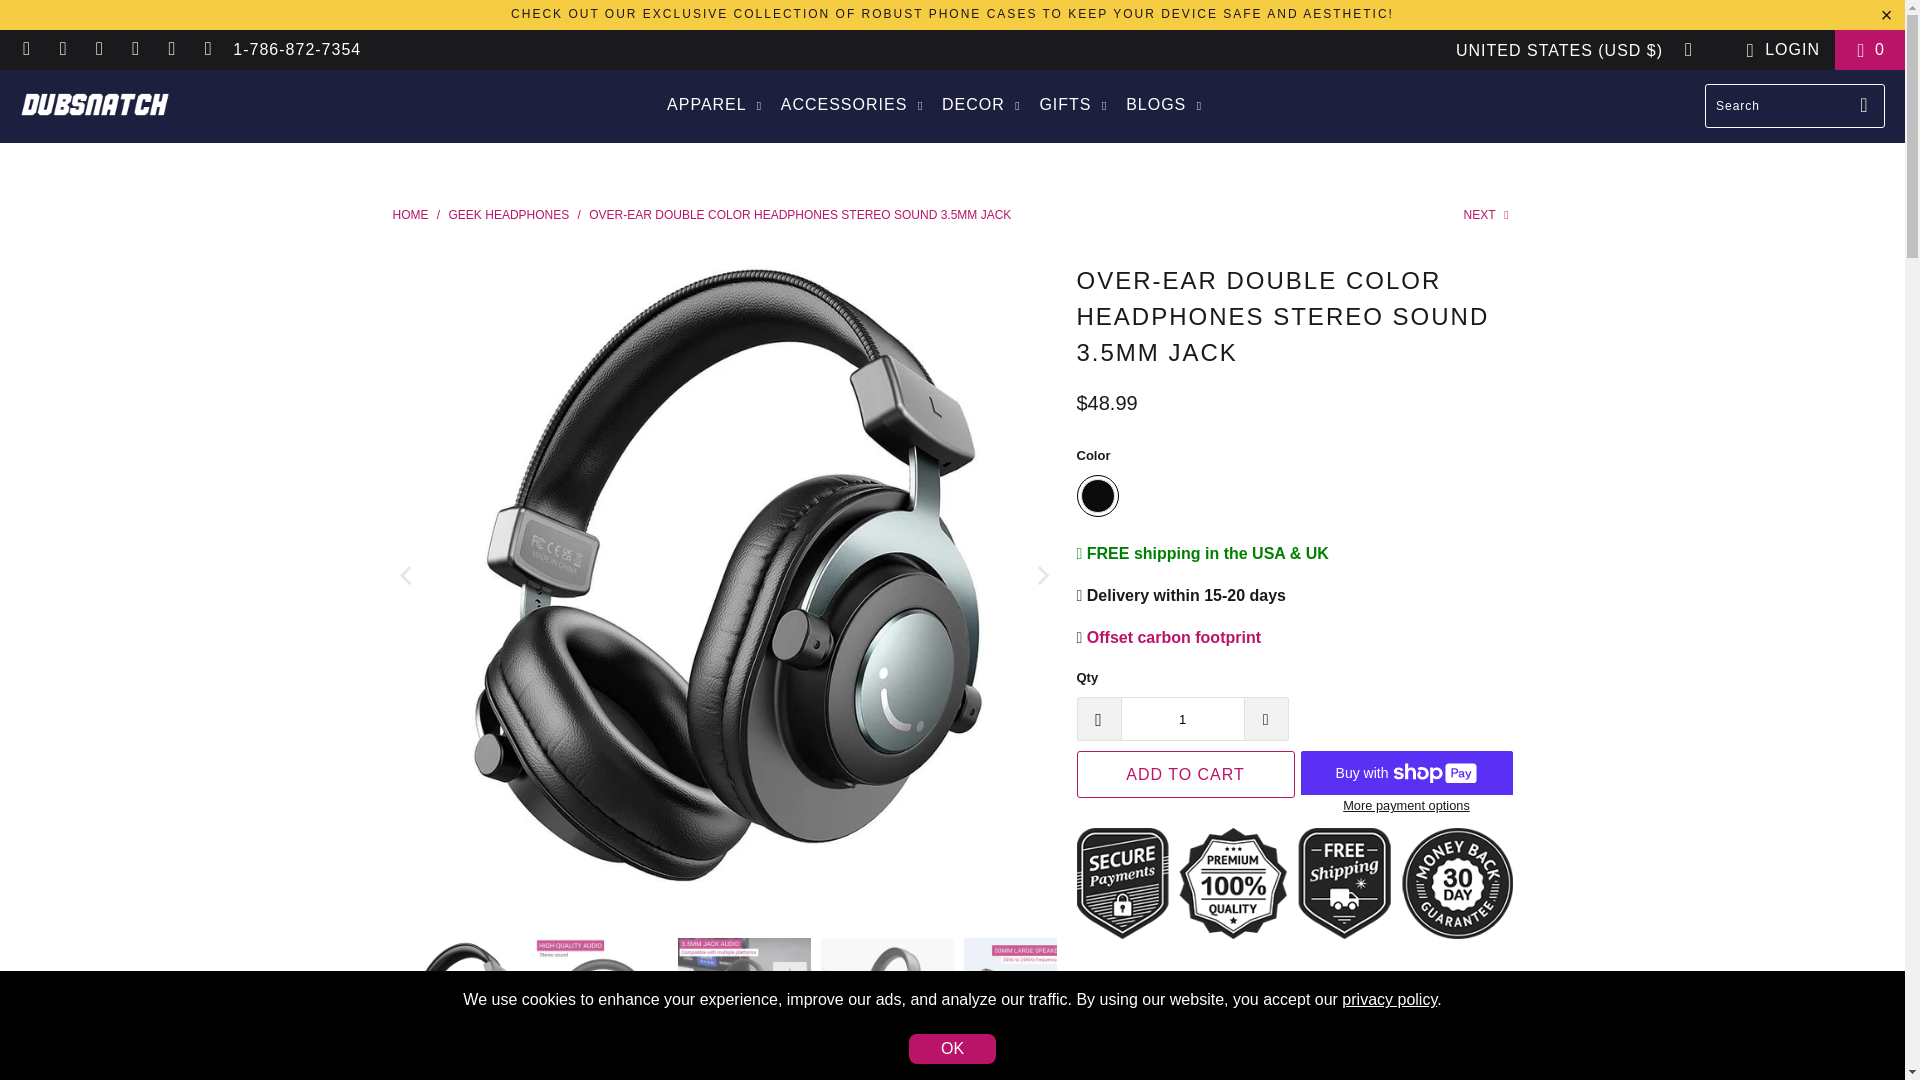 The height and width of the screenshot is (1080, 1920). I want to click on Geek Headphones, so click(510, 215).